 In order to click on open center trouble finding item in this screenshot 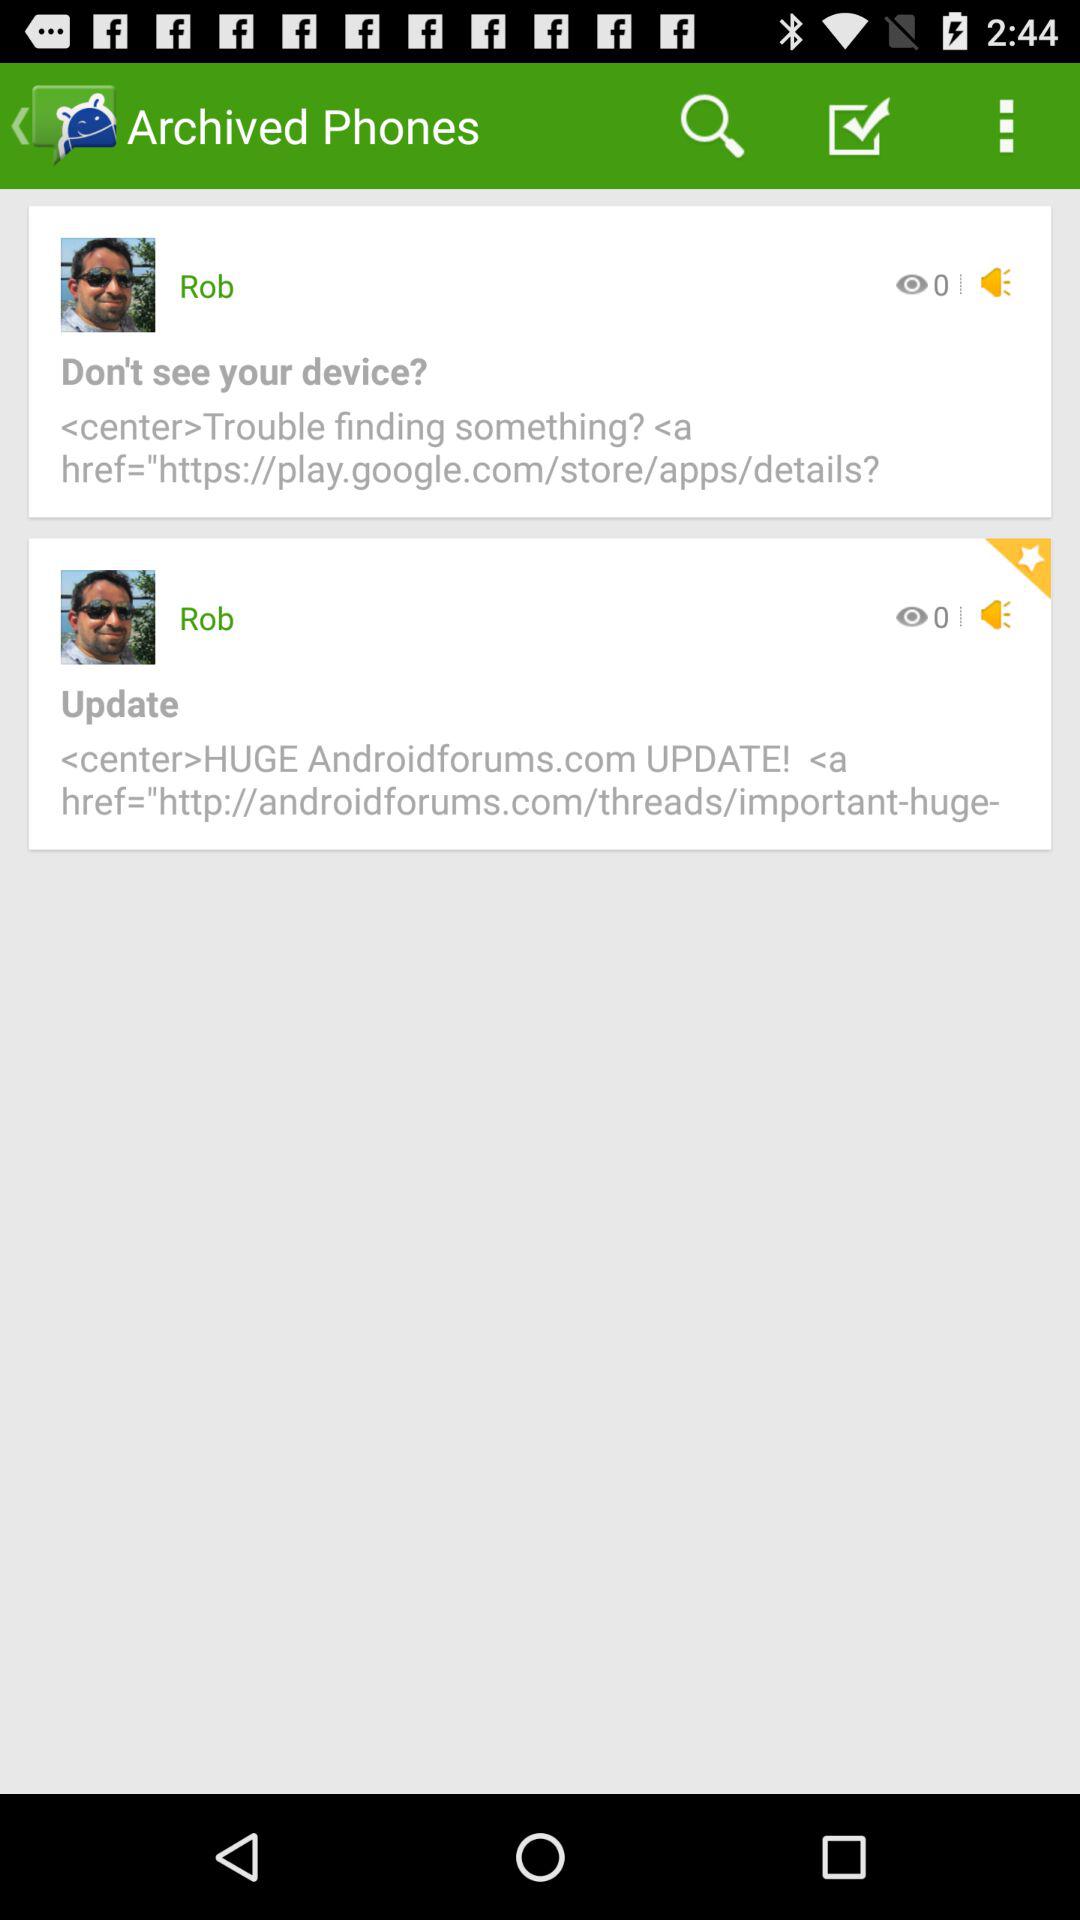, I will do `click(540, 458)`.